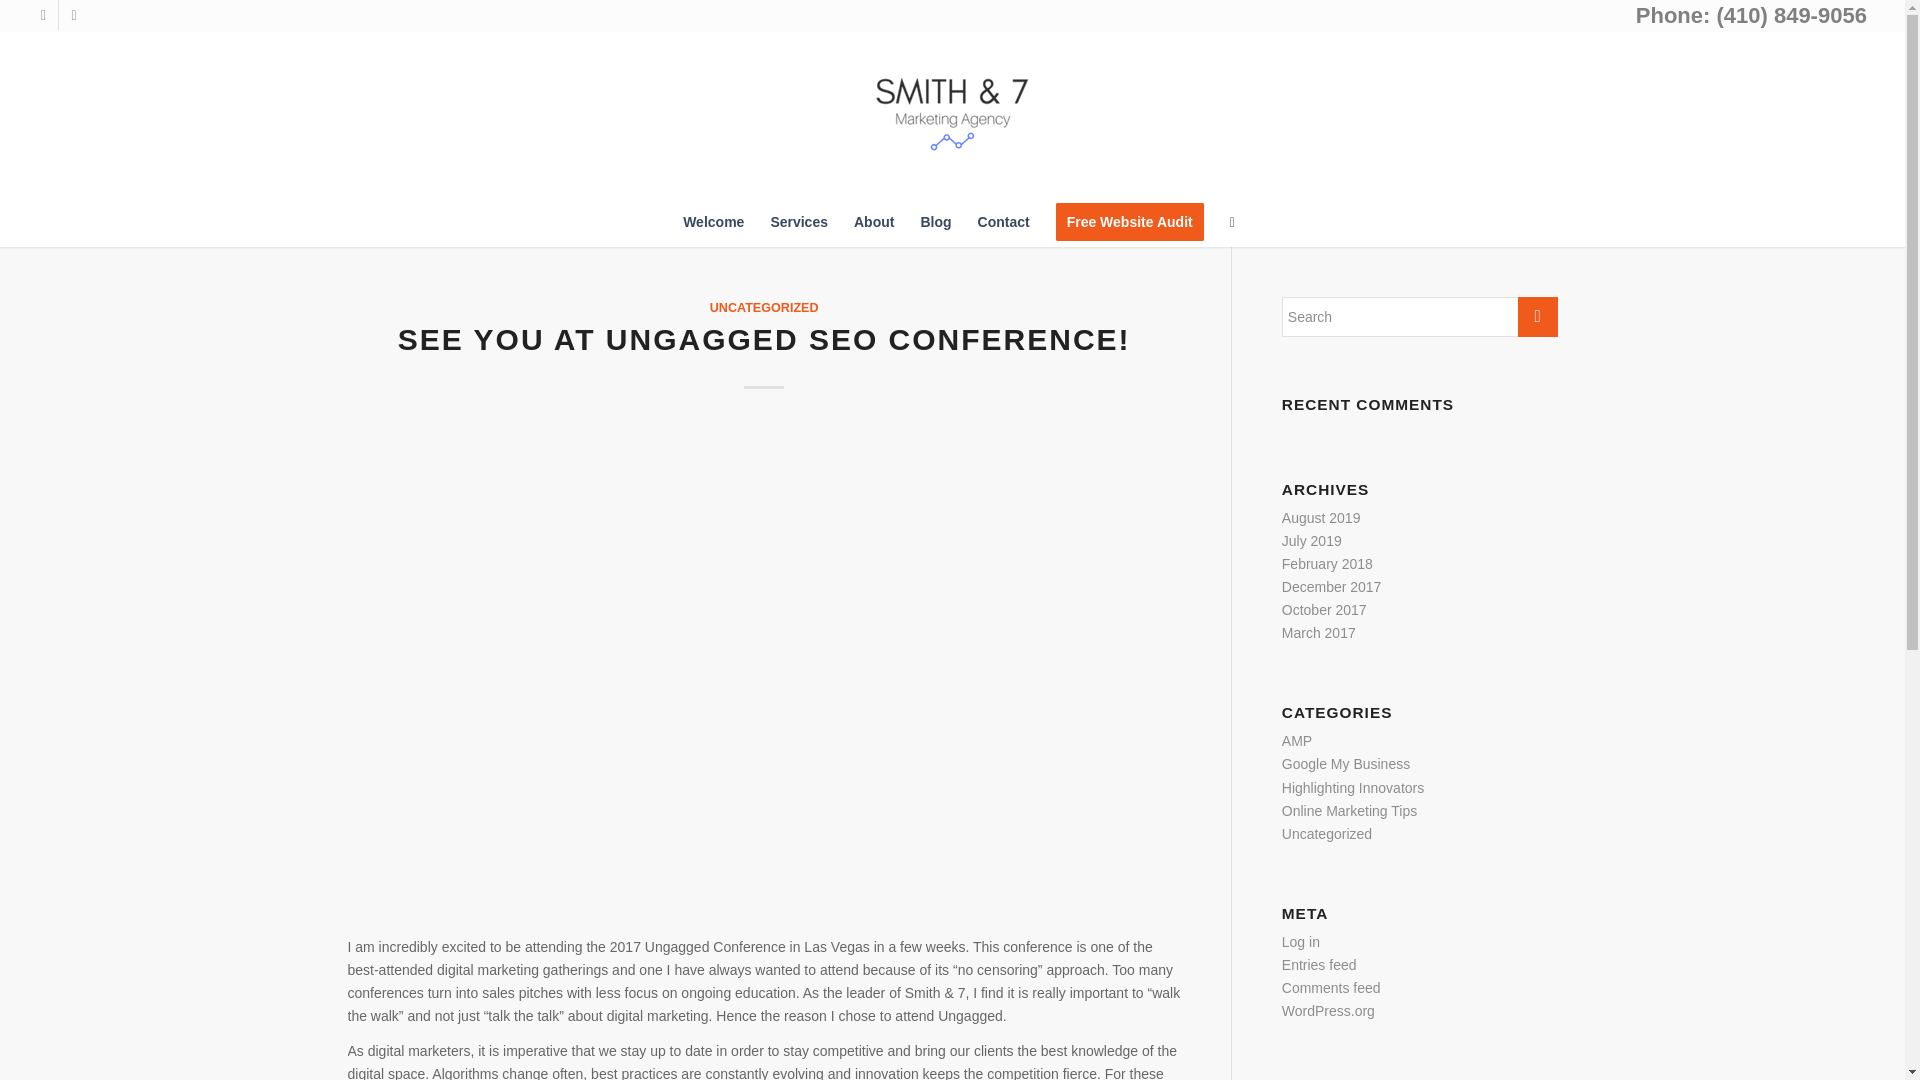  Describe the element at coordinates (1346, 764) in the screenshot. I see `Google My Business` at that location.